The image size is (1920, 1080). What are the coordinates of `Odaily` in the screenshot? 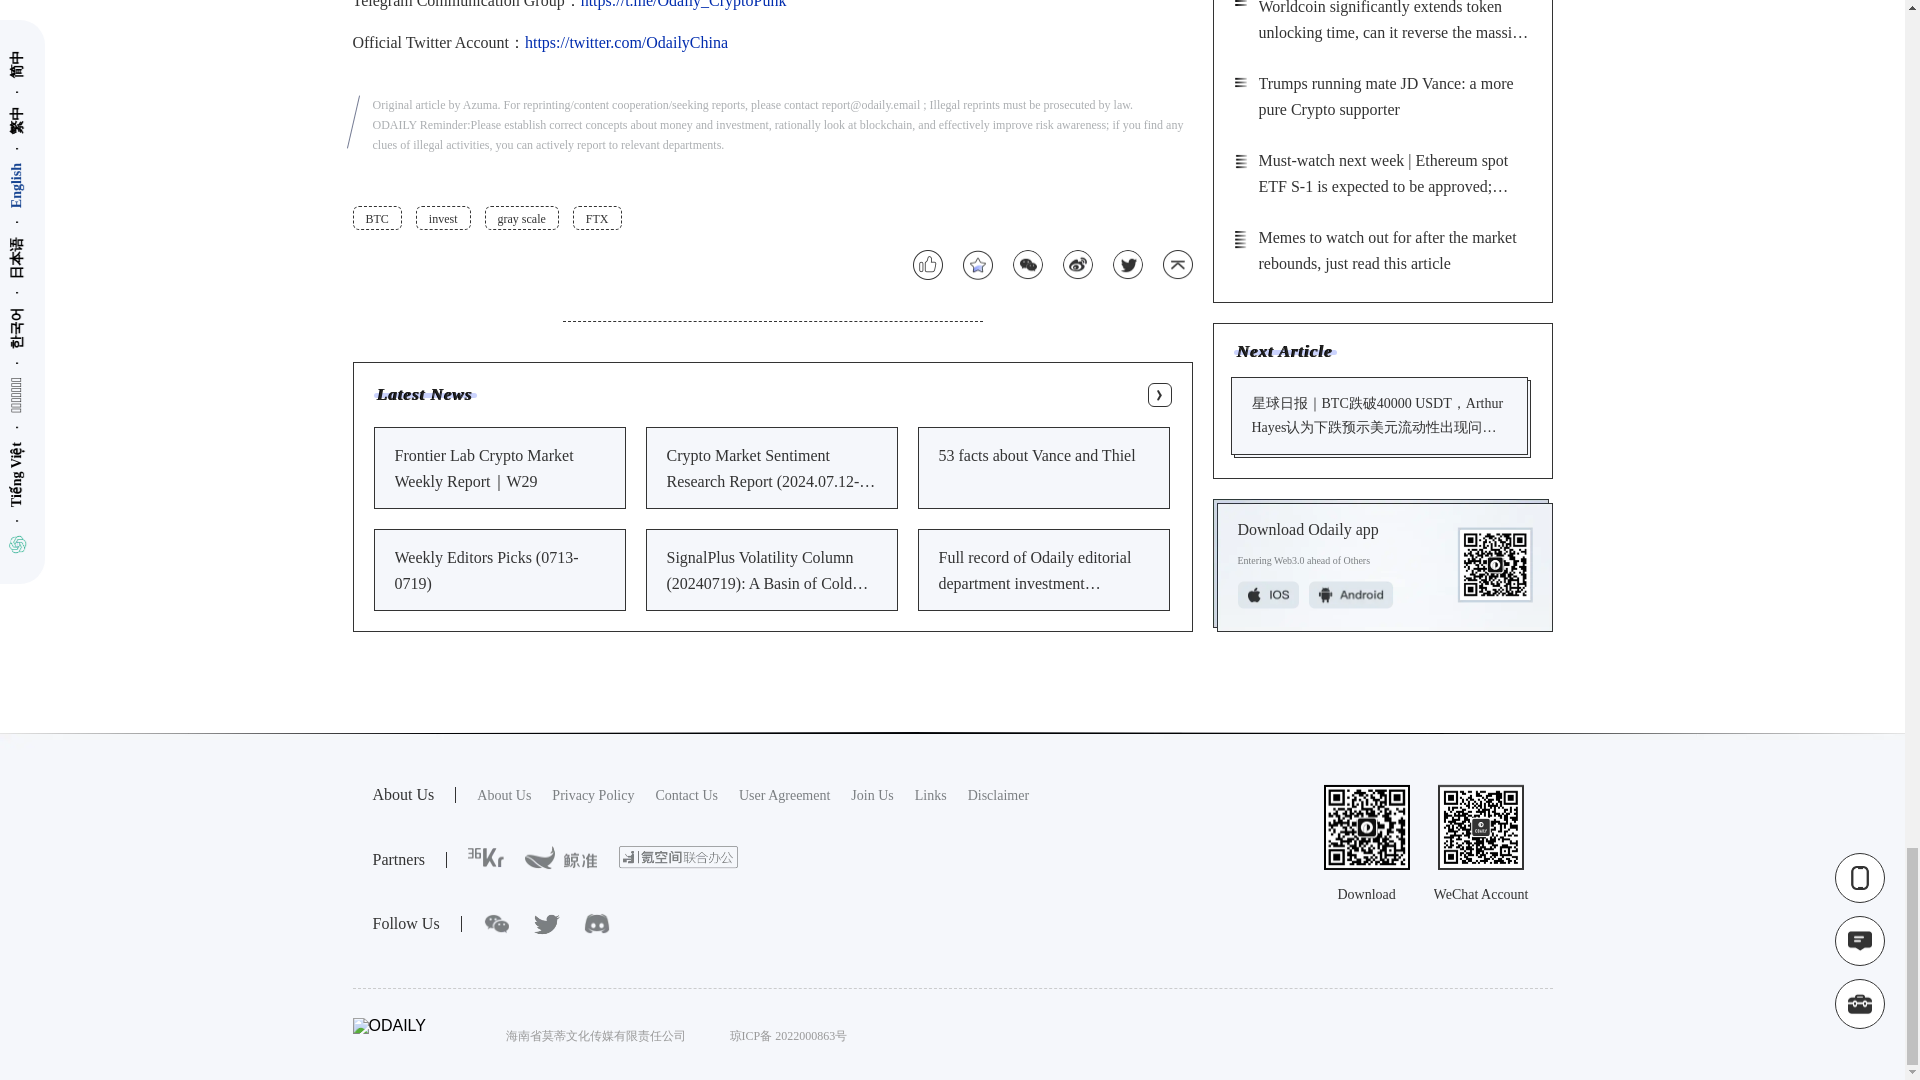 It's located at (784, 796).